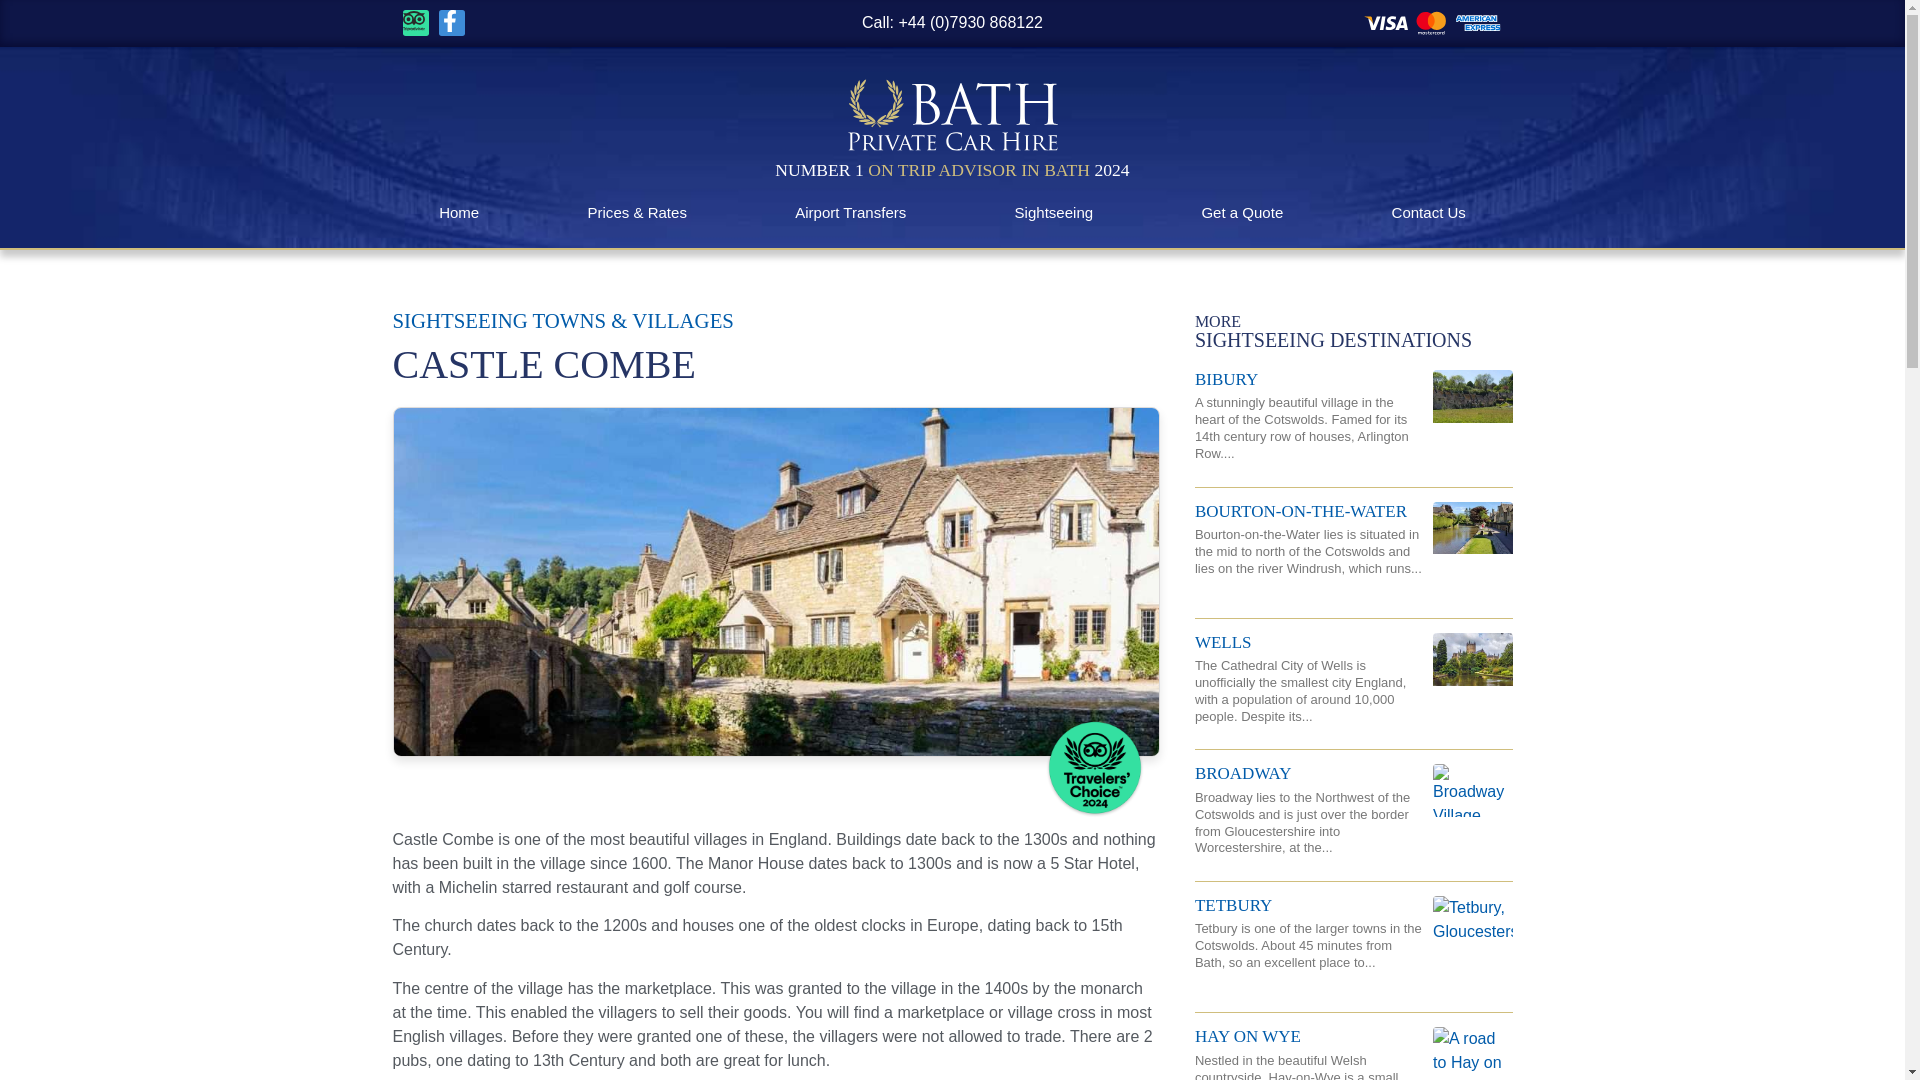  I want to click on Card-logos-01, so click(1433, 22).